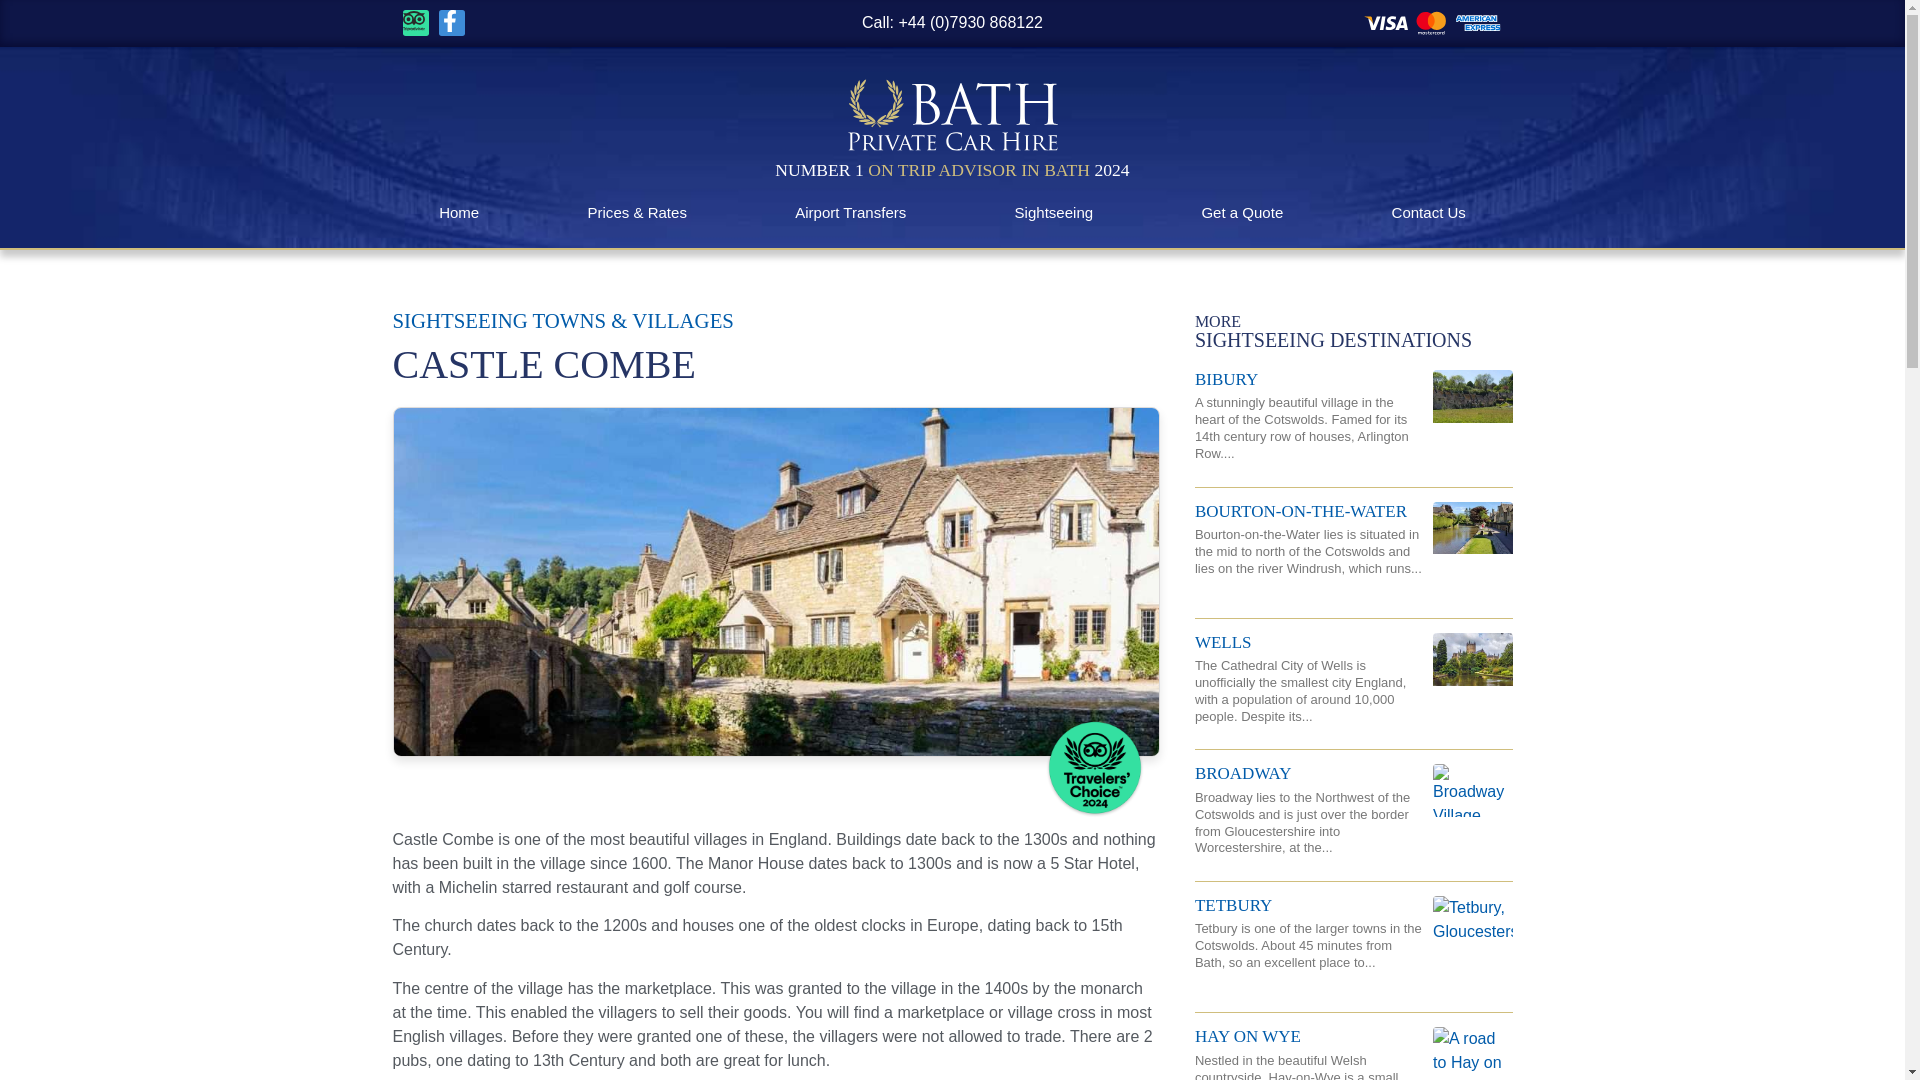  I want to click on Card-logos-01, so click(1433, 22).